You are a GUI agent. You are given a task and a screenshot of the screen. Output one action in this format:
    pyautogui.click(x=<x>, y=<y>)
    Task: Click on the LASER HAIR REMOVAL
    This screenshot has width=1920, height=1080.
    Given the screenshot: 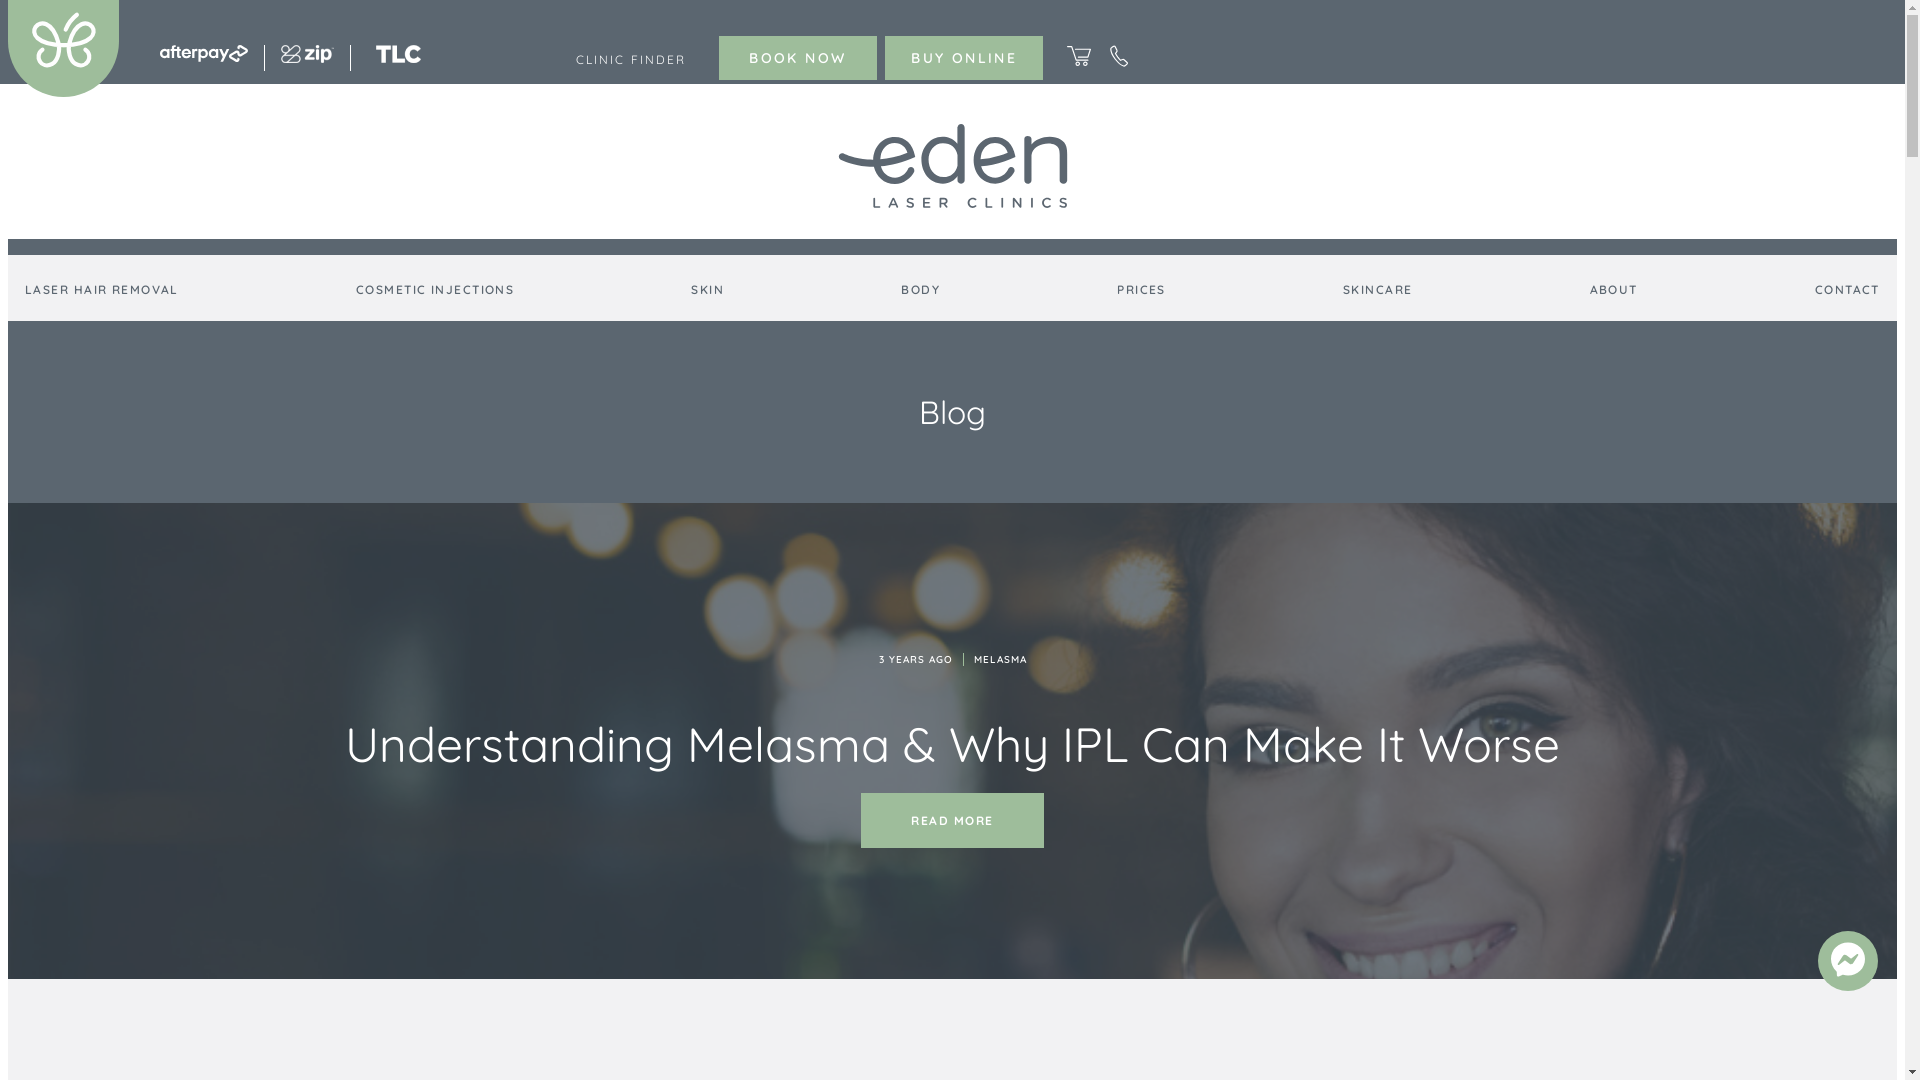 What is the action you would take?
    pyautogui.click(x=102, y=292)
    